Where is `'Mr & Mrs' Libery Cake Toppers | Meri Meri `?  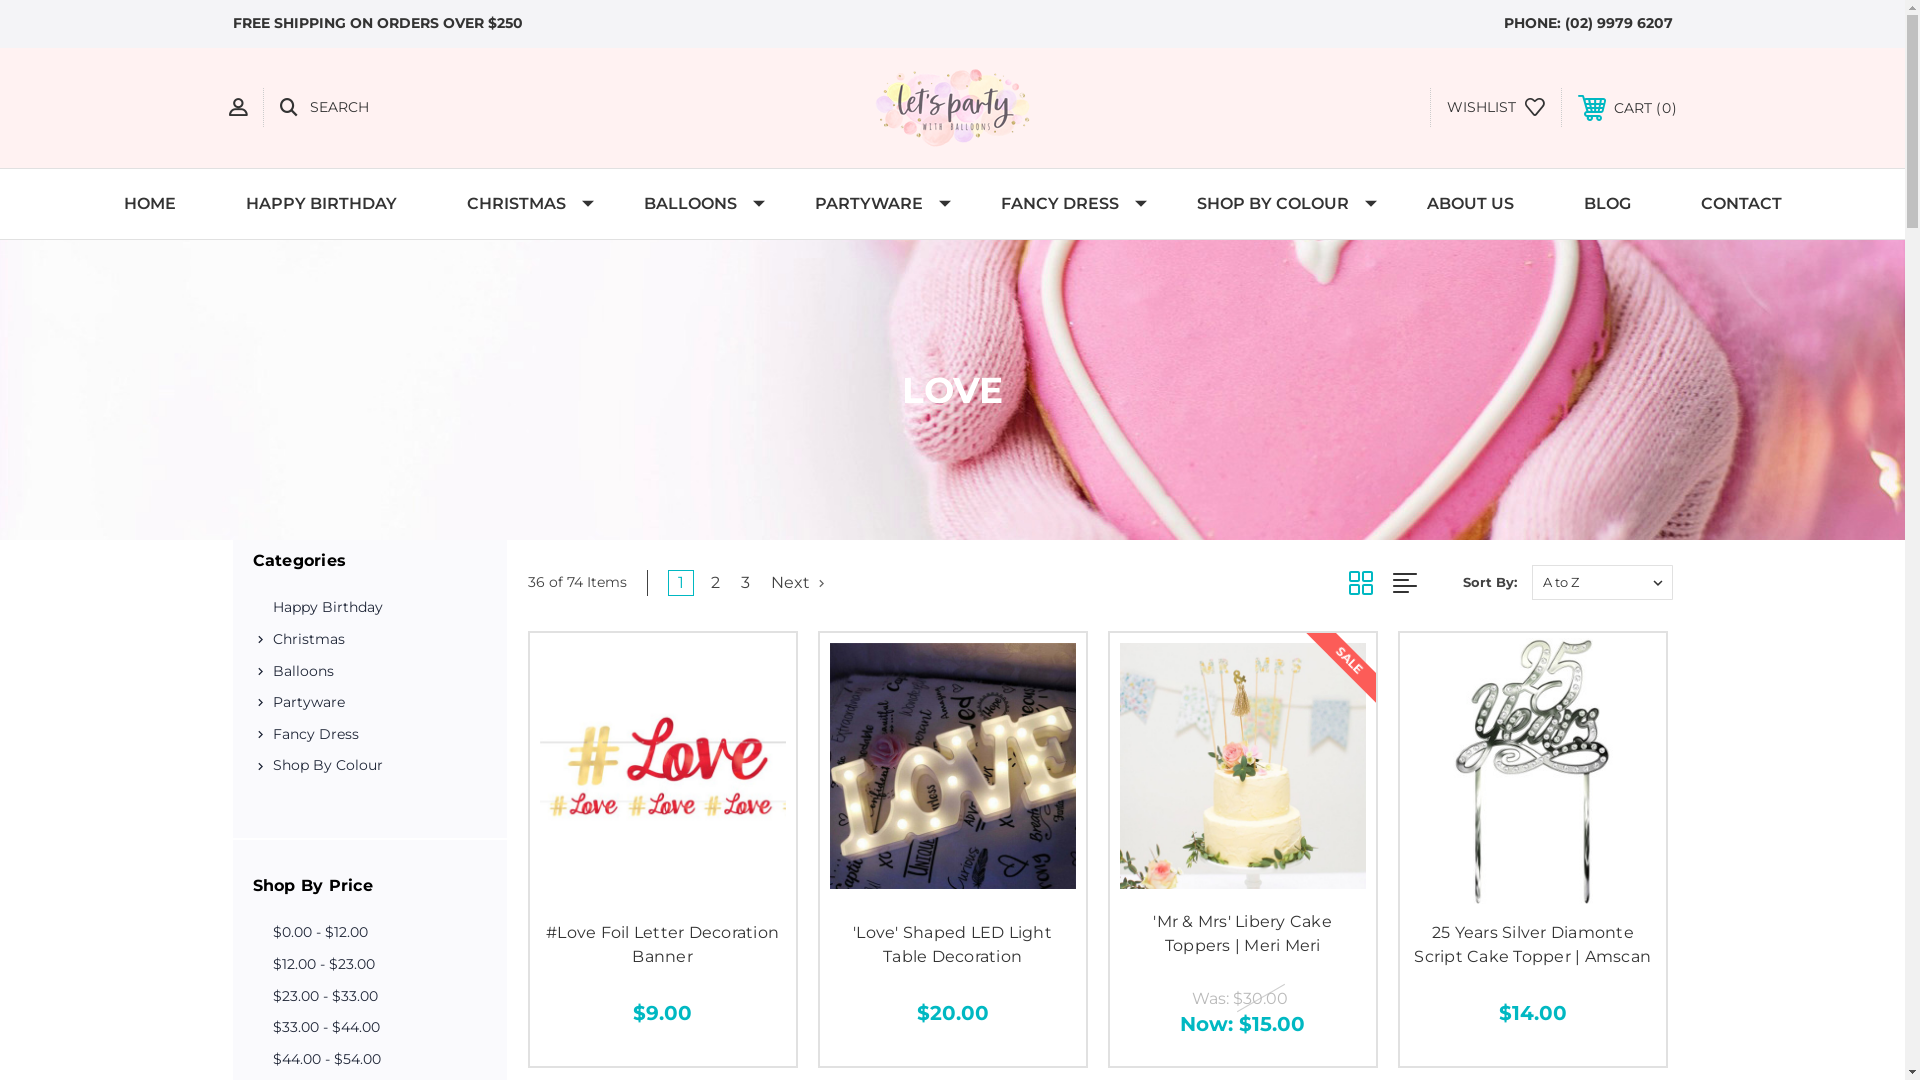 'Mr & Mrs' Libery Cake Toppers | Meri Meri  is located at coordinates (1243, 766).